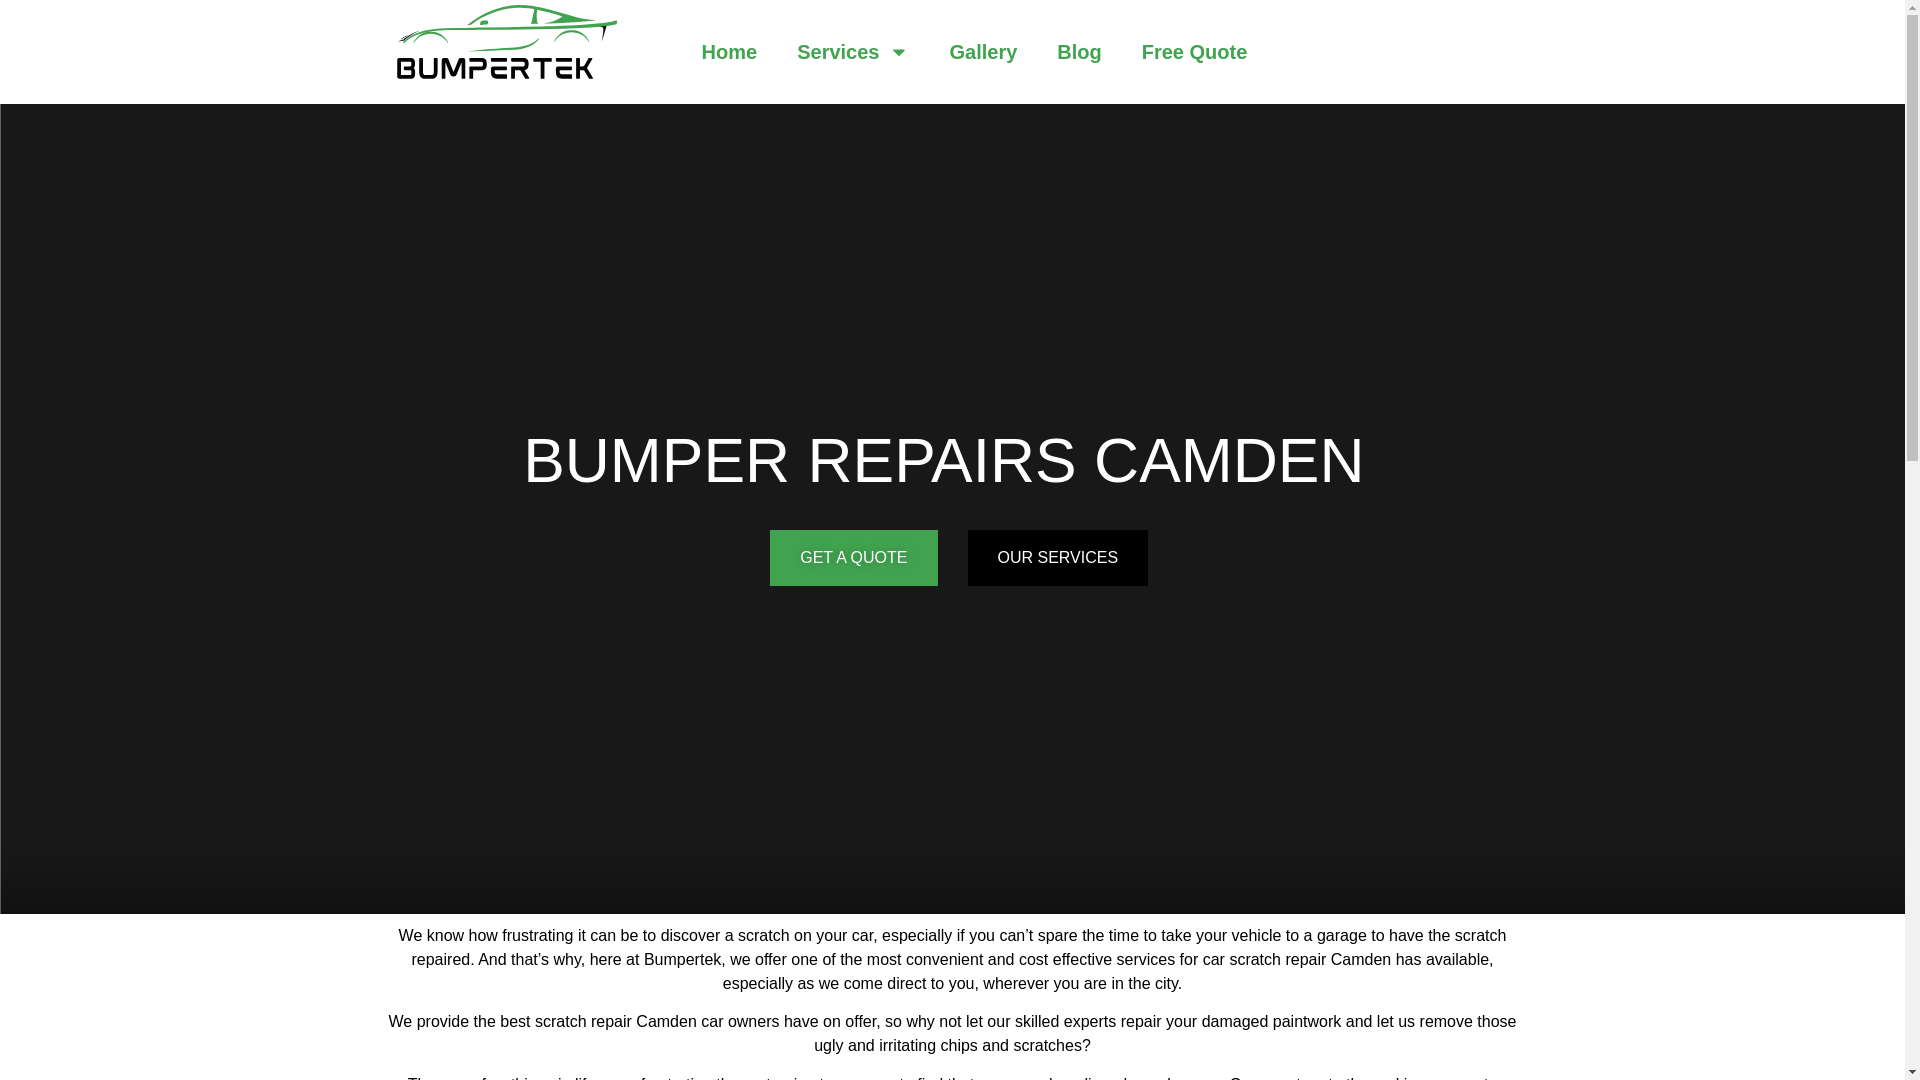 This screenshot has height=1080, width=1920. What do you see at coordinates (1194, 52) in the screenshot?
I see `Free Quote` at bounding box center [1194, 52].